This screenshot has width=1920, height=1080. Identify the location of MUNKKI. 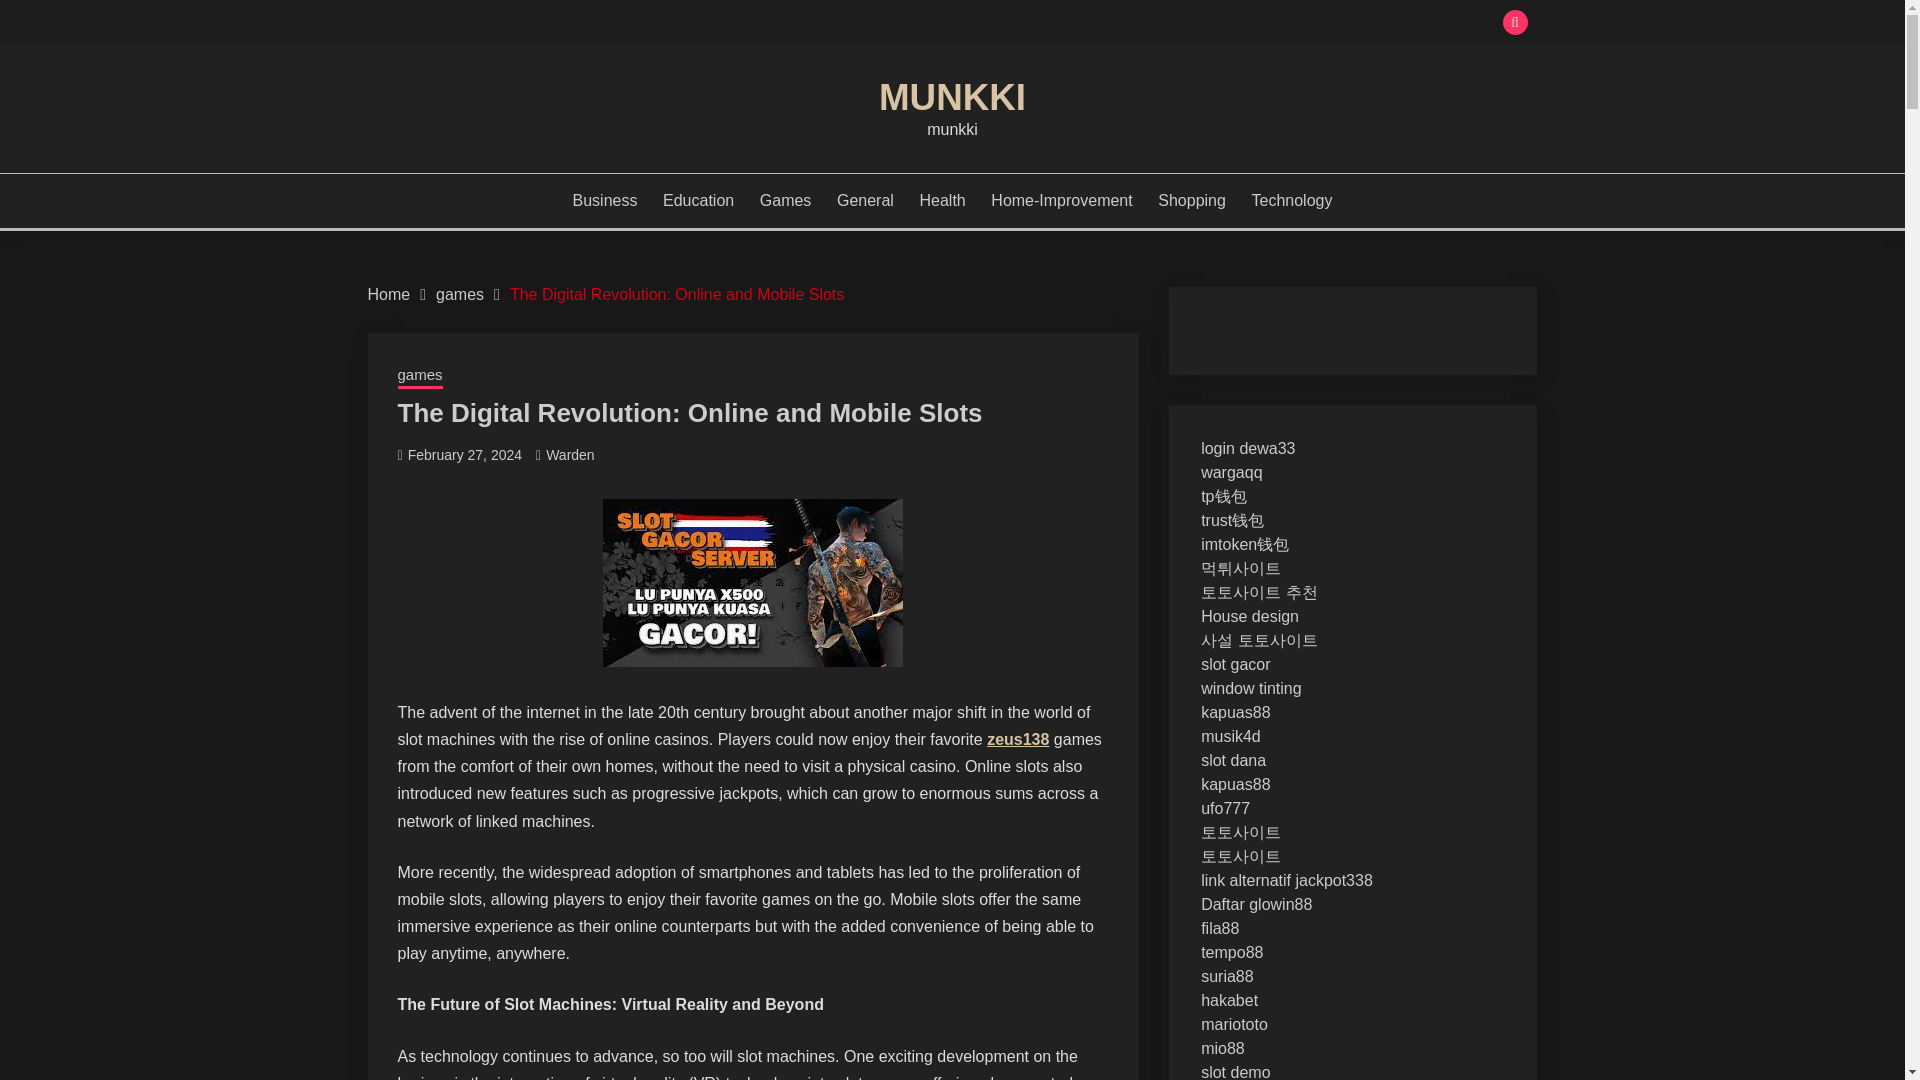
(952, 96).